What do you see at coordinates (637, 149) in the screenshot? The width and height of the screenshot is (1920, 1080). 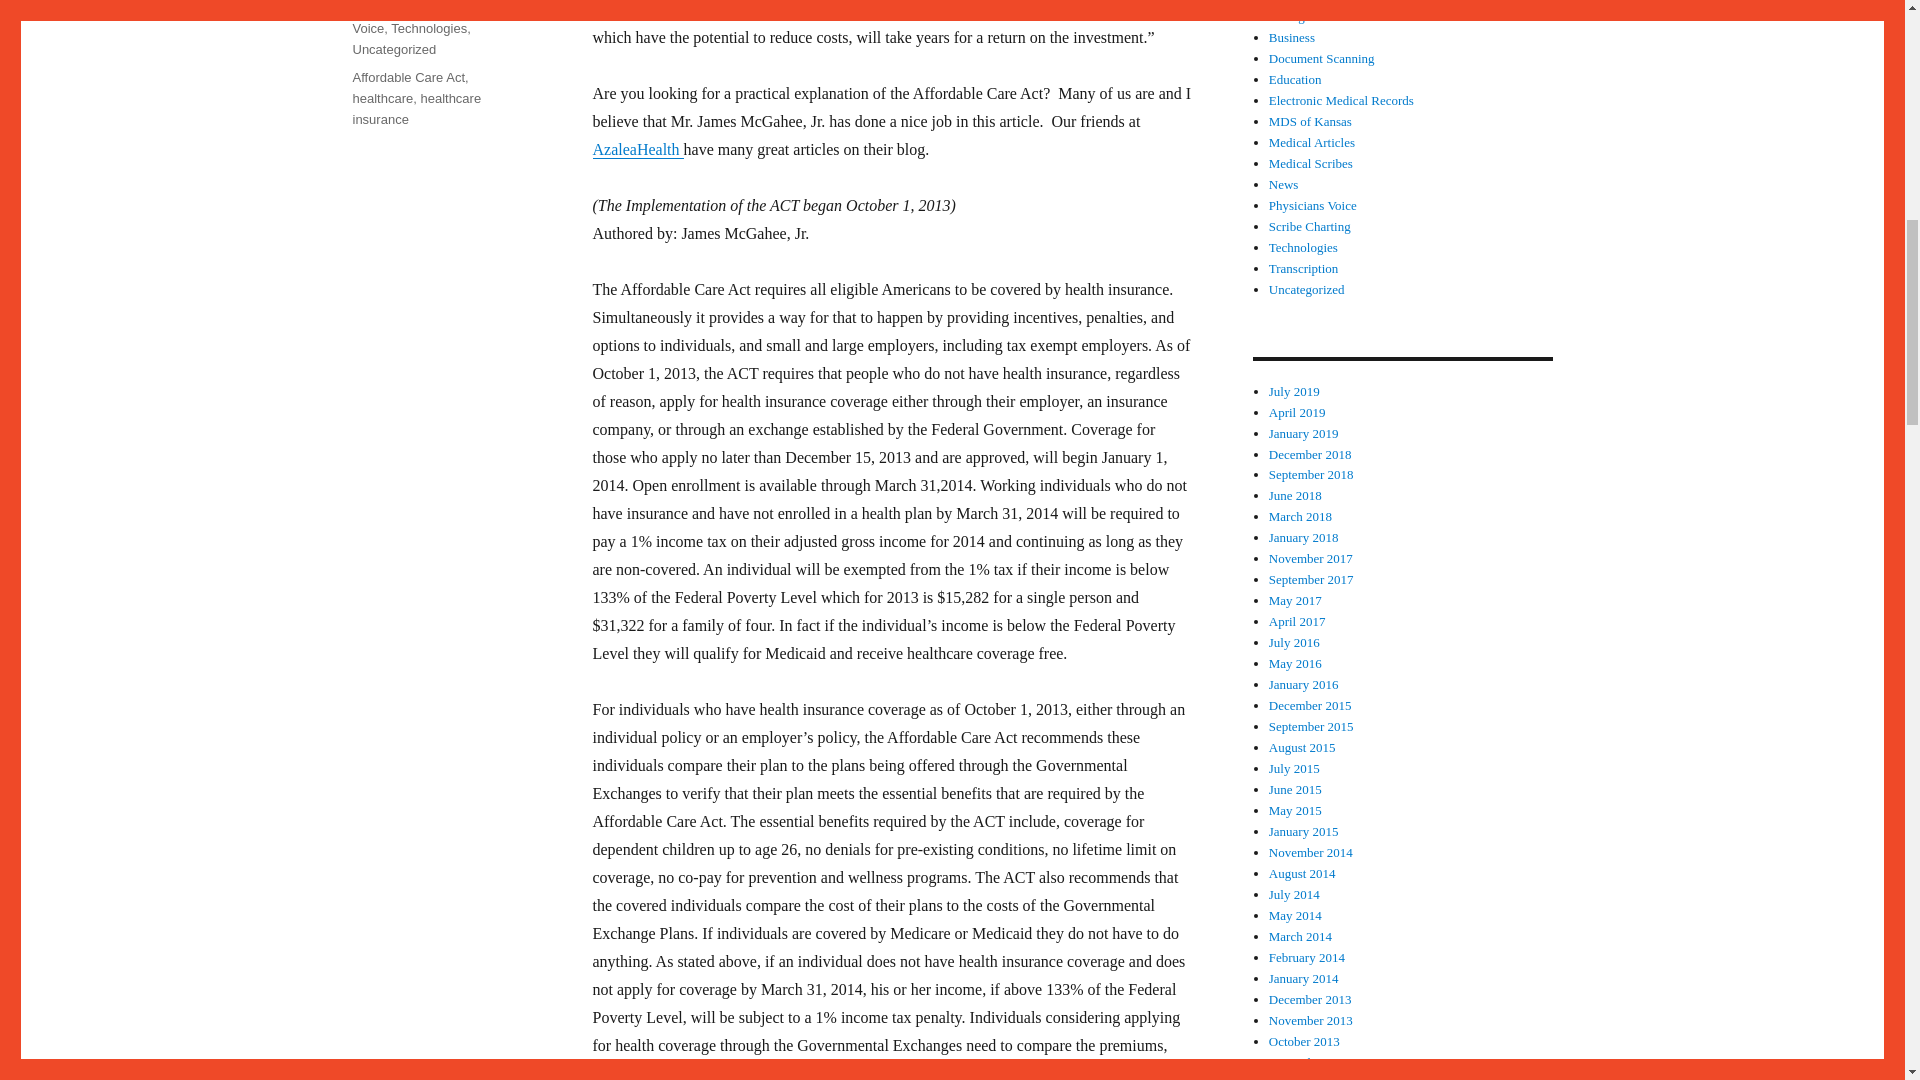 I see `AzaleaHealth` at bounding box center [637, 149].